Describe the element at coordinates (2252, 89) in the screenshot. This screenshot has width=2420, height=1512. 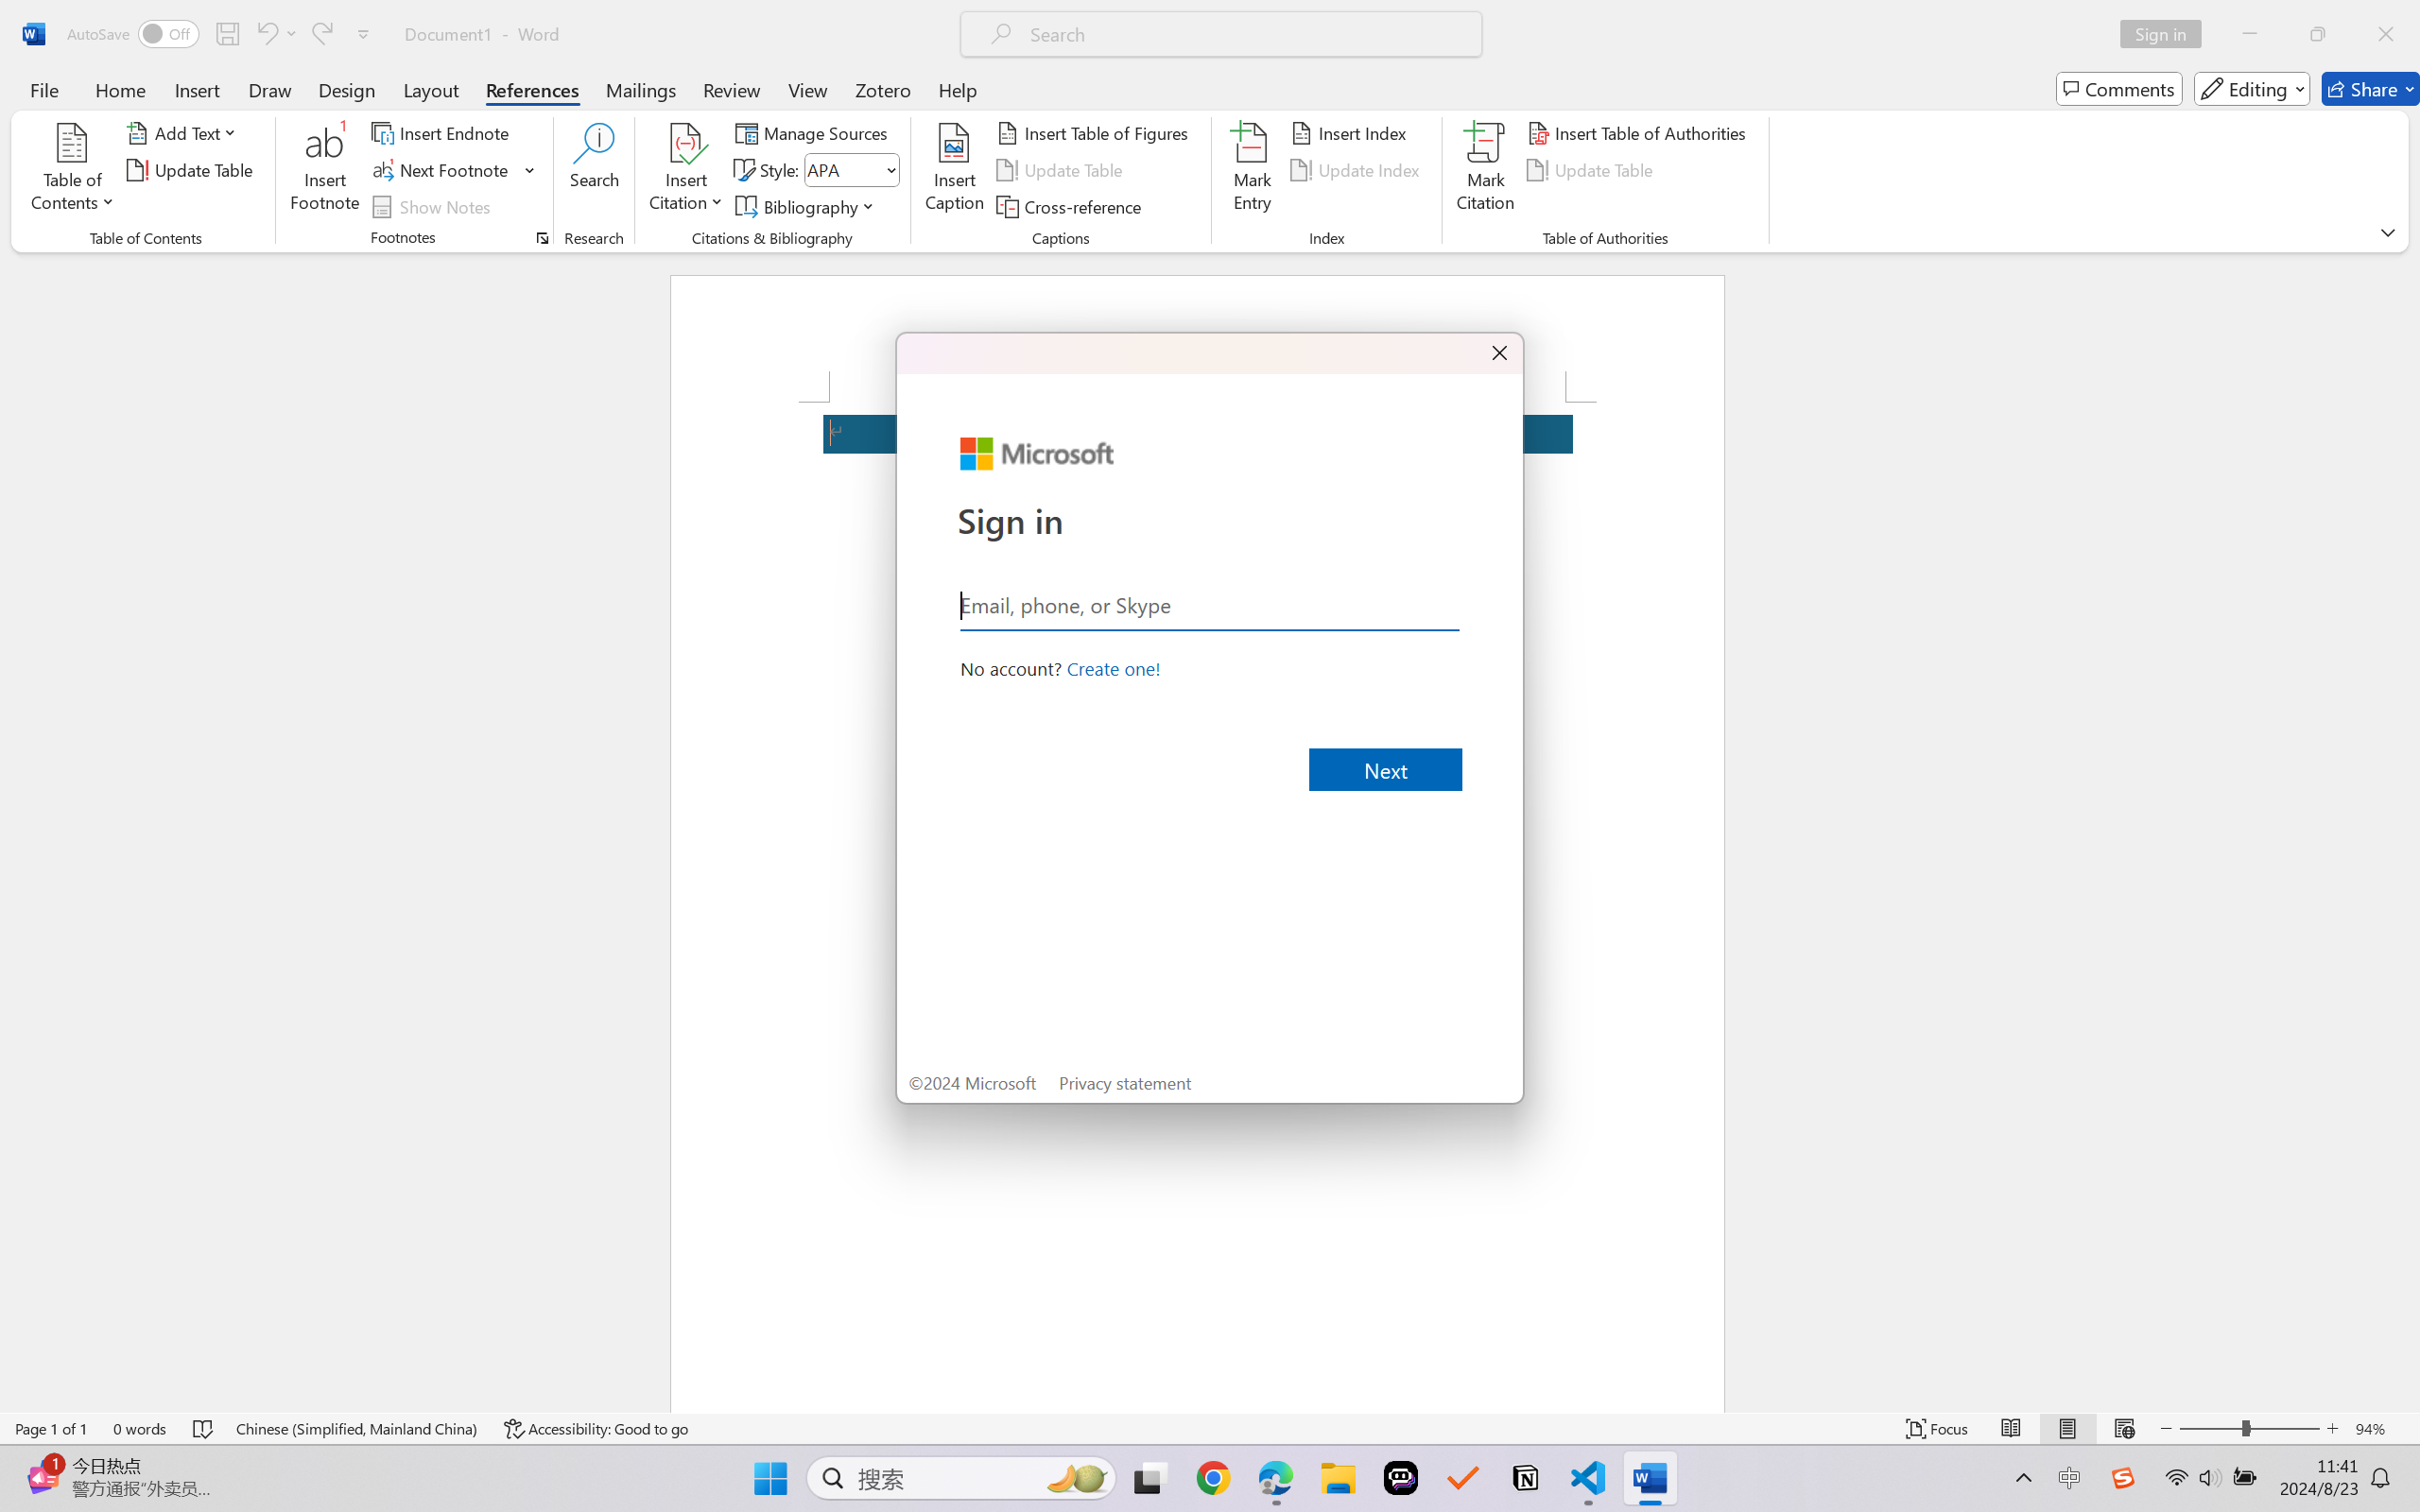
I see `Editing` at that location.